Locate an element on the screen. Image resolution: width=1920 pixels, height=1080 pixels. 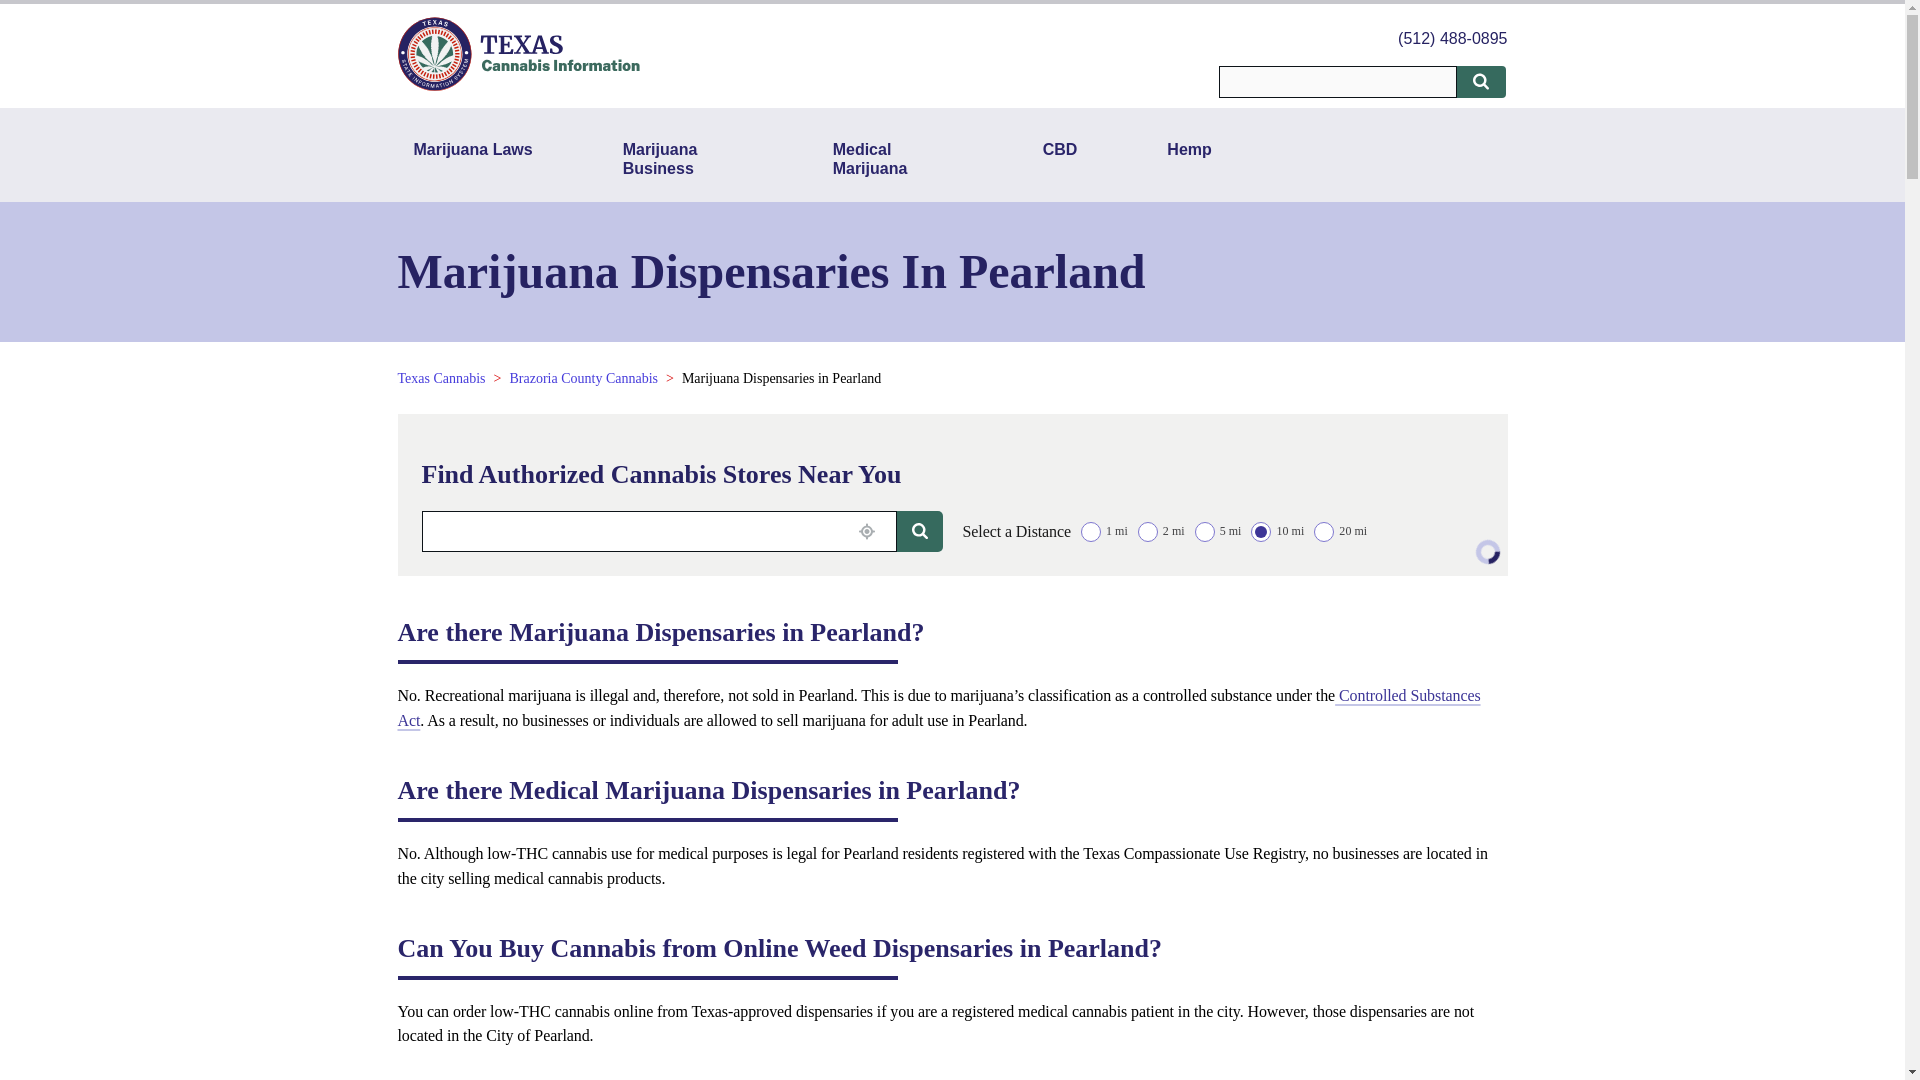
Controlled Substances Act is located at coordinates (938, 708).